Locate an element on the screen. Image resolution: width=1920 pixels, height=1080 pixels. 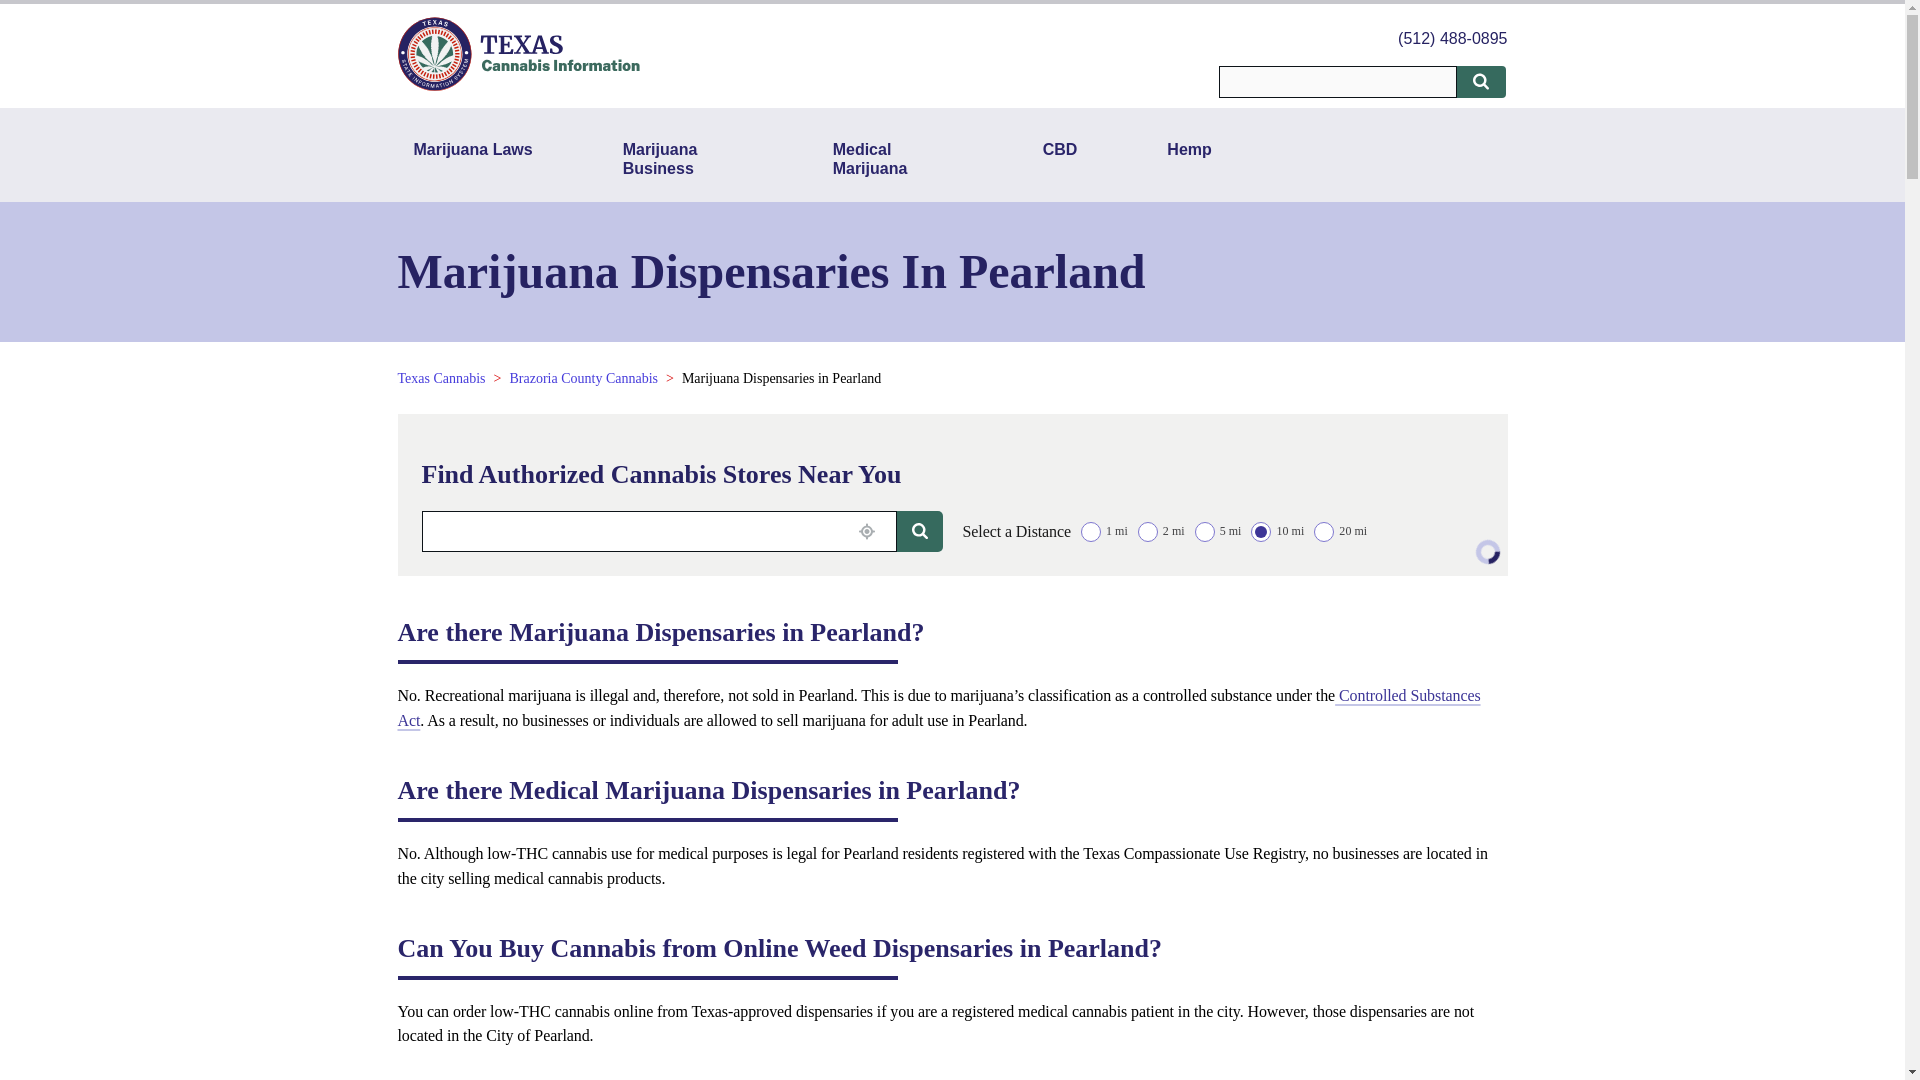
Controlled Substances Act is located at coordinates (938, 708).